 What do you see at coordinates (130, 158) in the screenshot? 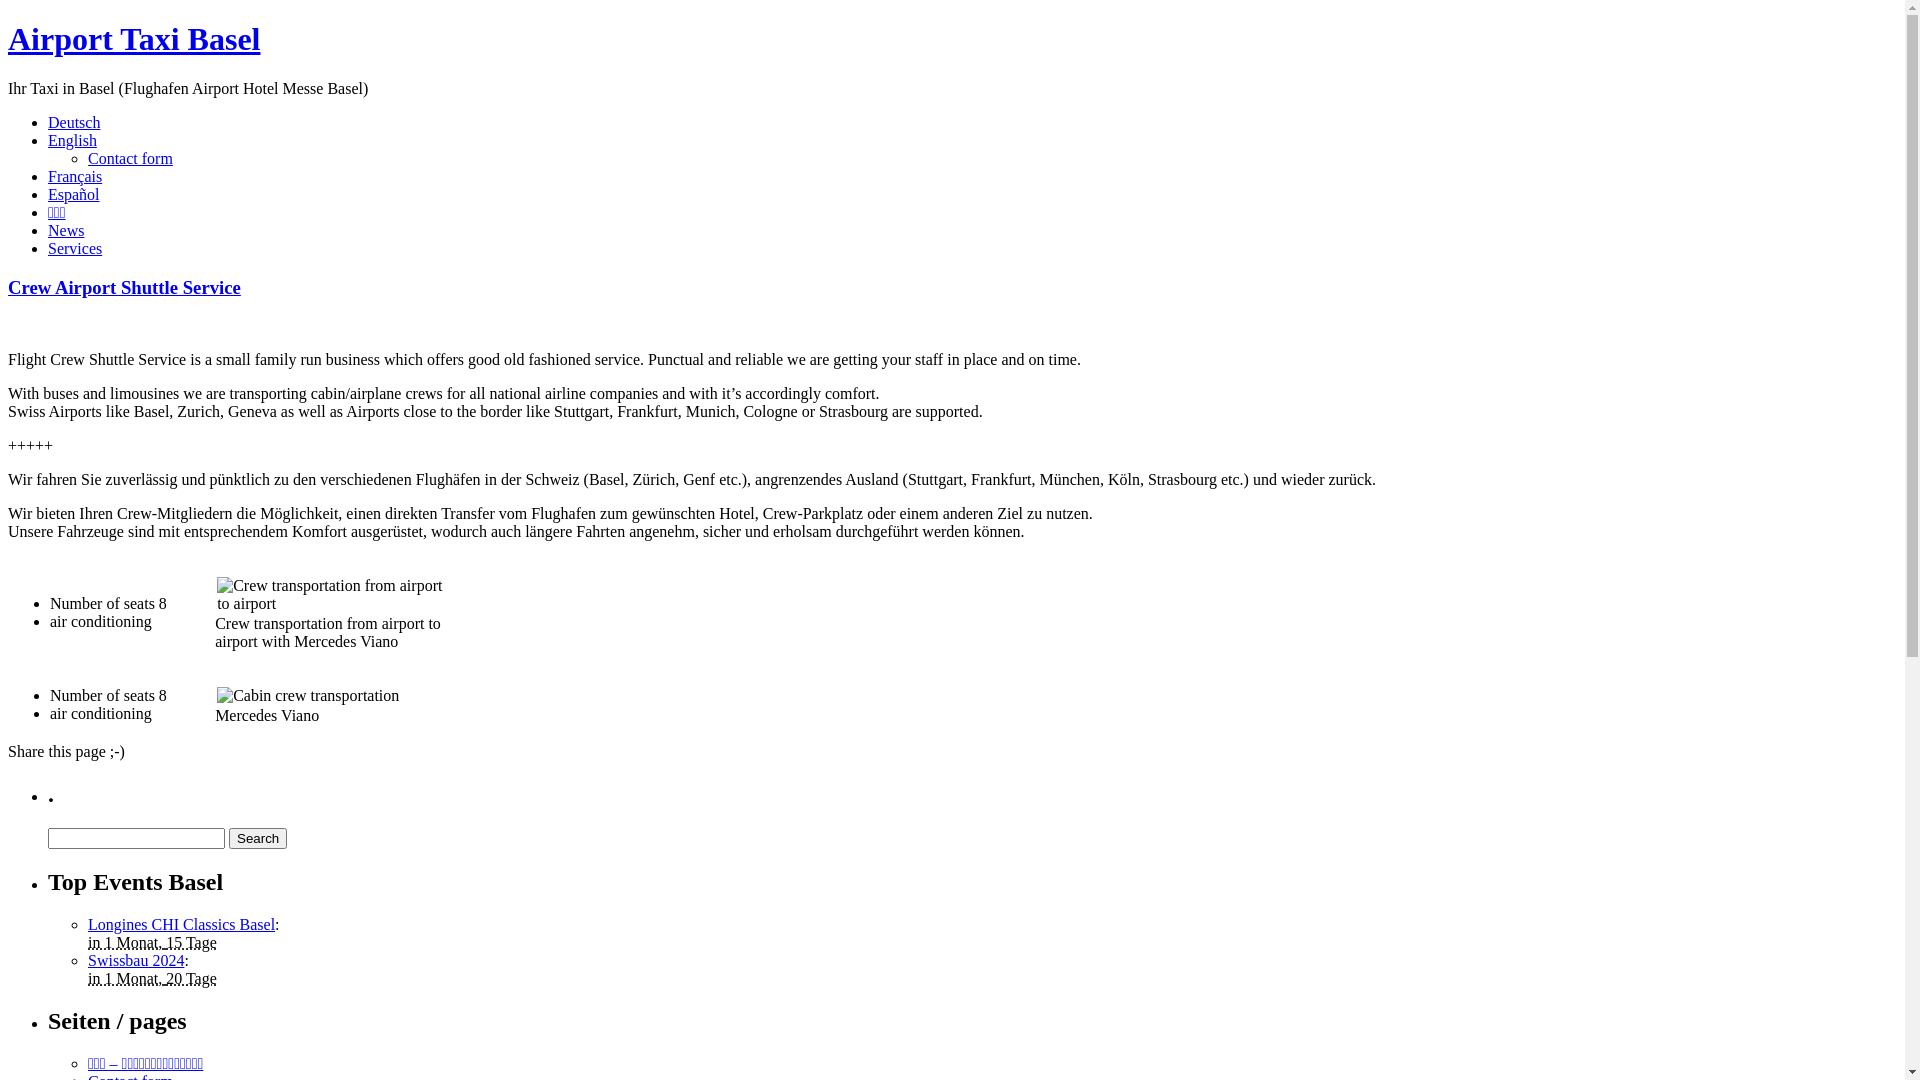
I see `Contact form` at bounding box center [130, 158].